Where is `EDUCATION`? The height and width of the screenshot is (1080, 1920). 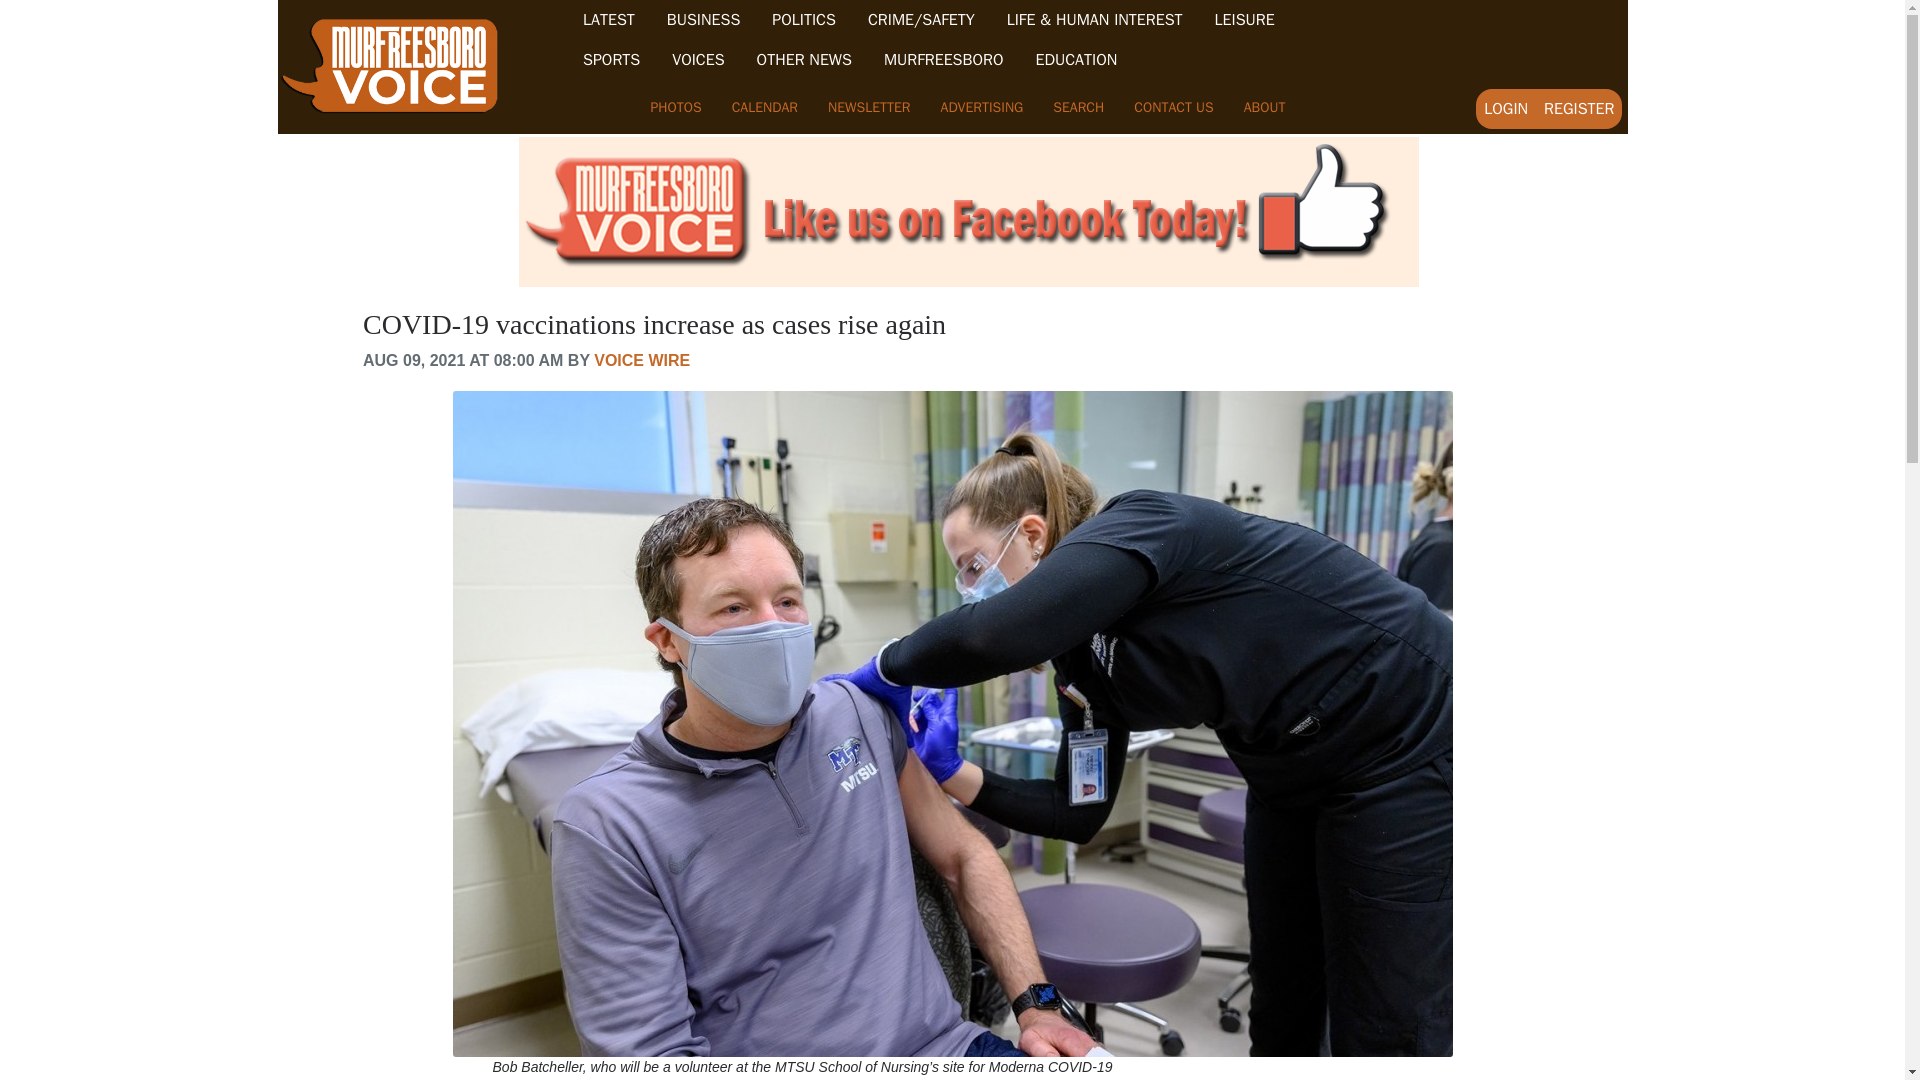
EDUCATION is located at coordinates (1076, 60).